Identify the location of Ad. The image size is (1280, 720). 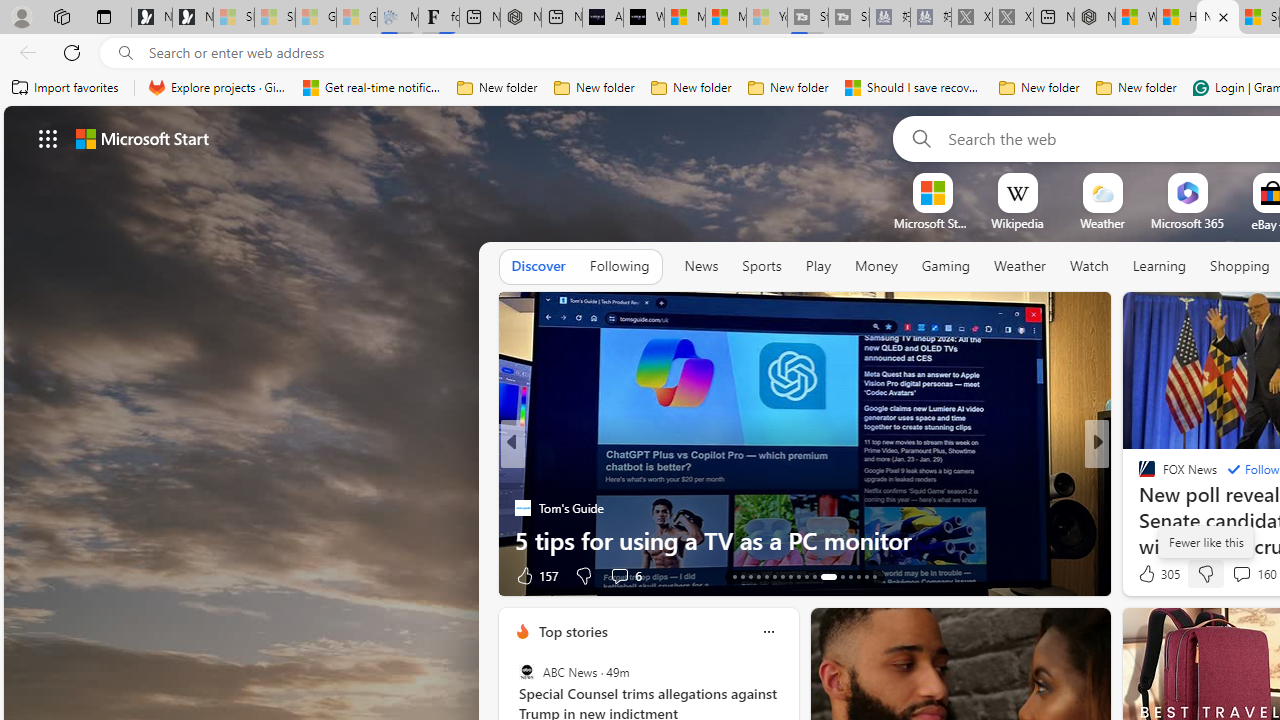
(1142, 576).